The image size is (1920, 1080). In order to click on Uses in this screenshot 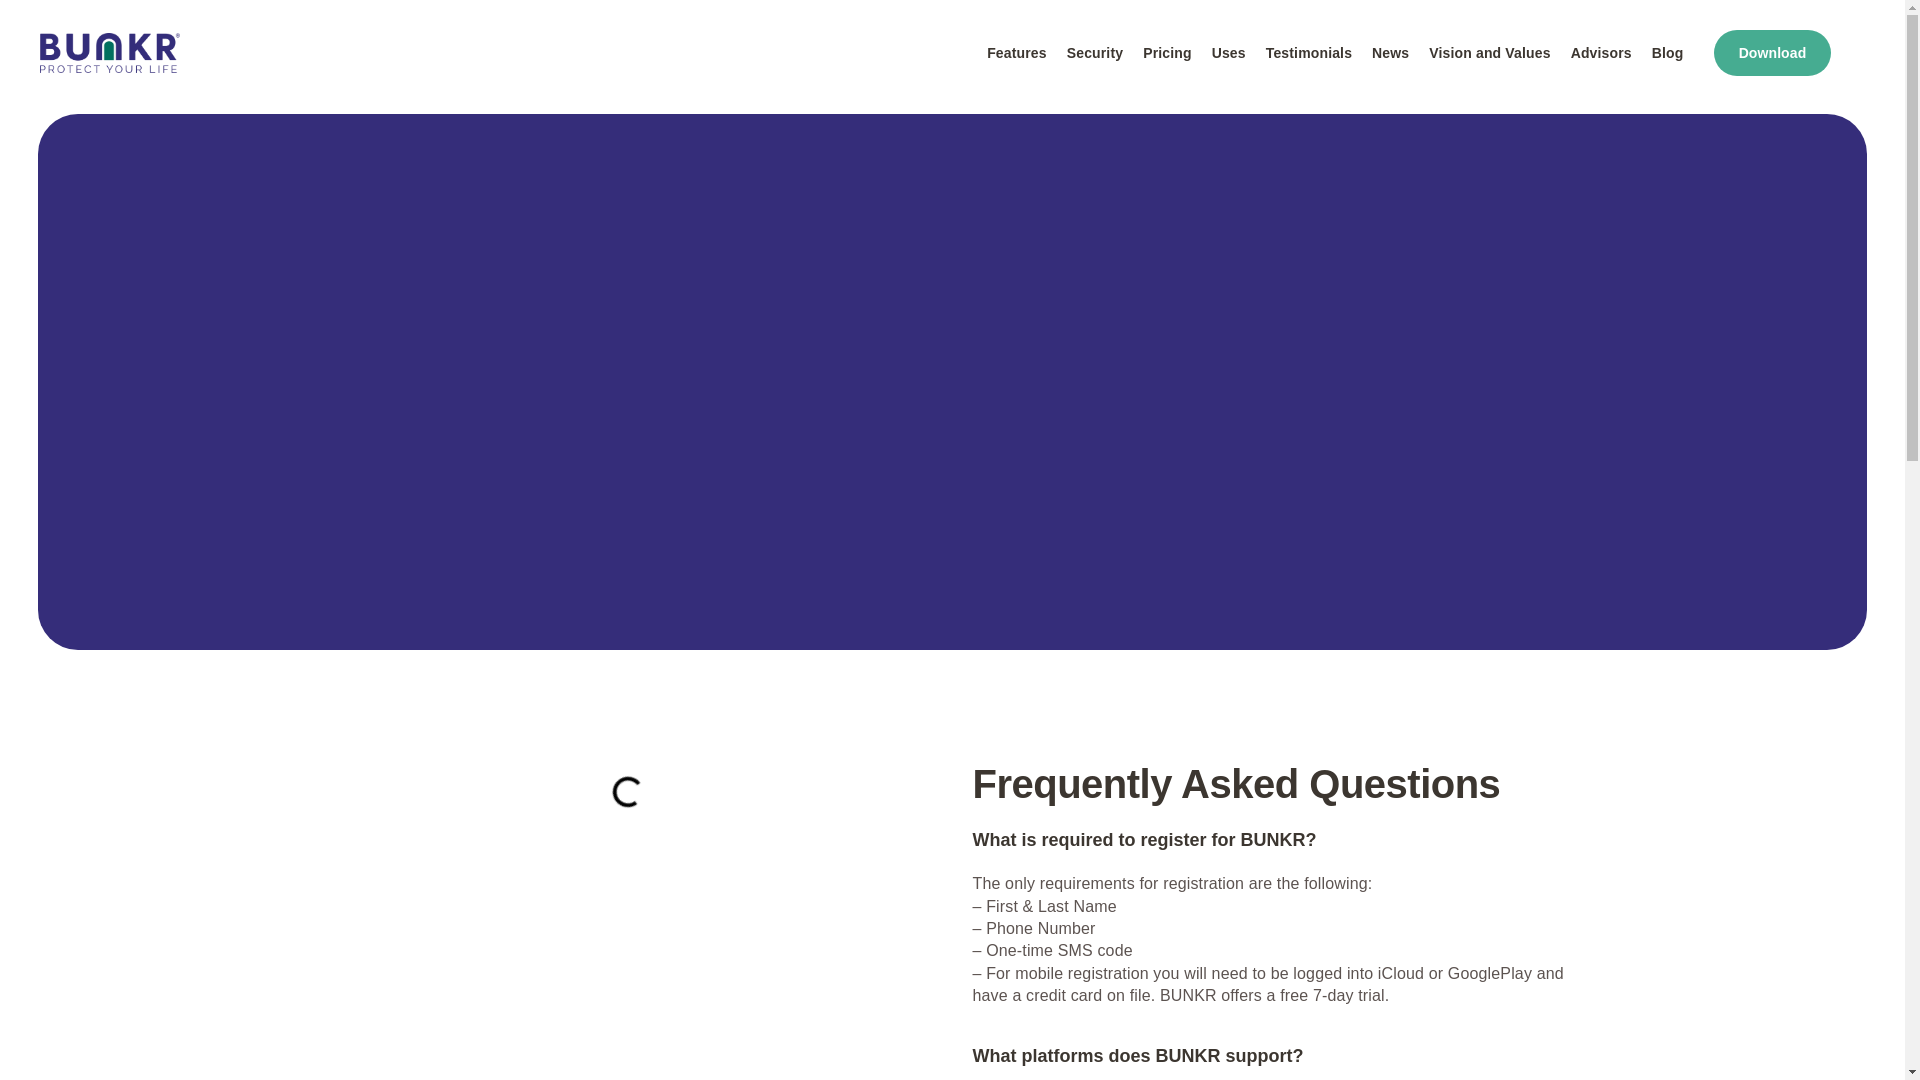, I will do `click(1228, 52)`.